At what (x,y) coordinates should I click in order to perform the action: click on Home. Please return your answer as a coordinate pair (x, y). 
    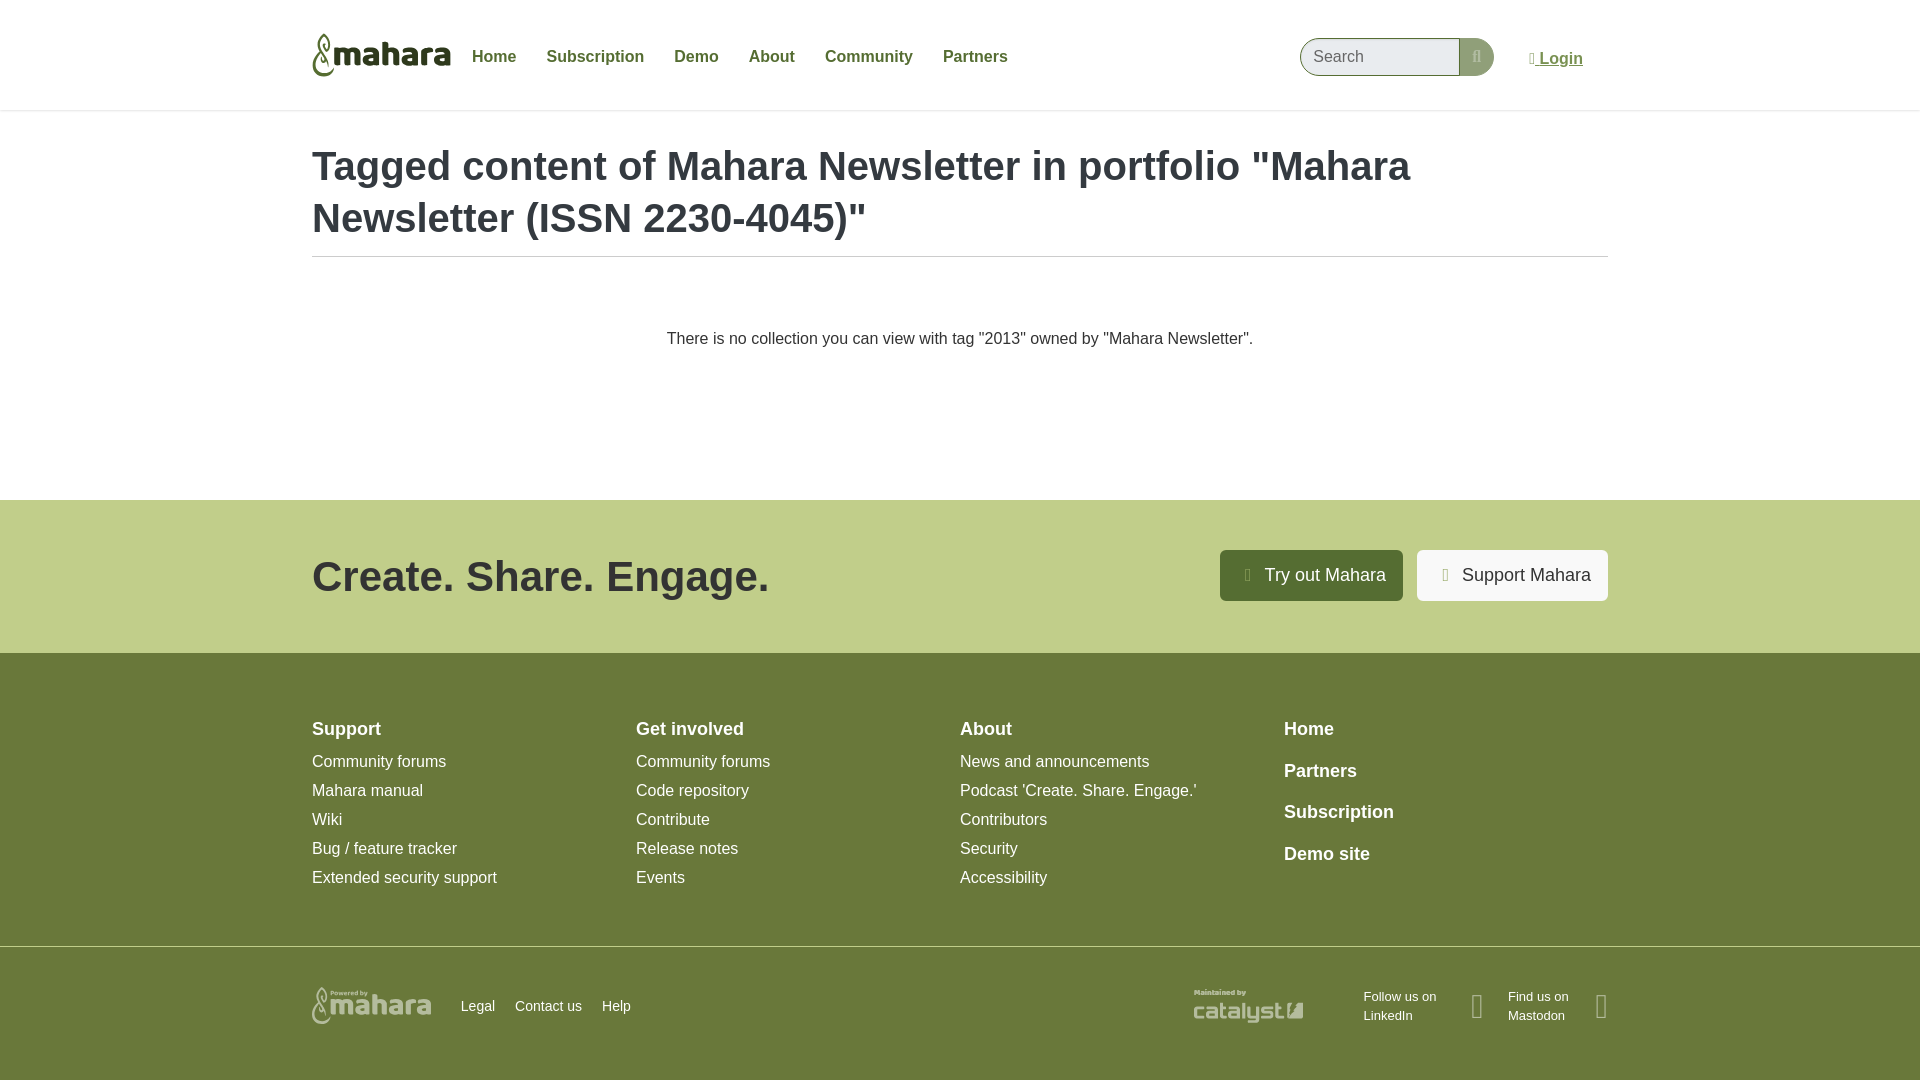
    Looking at the image, I should click on (494, 56).